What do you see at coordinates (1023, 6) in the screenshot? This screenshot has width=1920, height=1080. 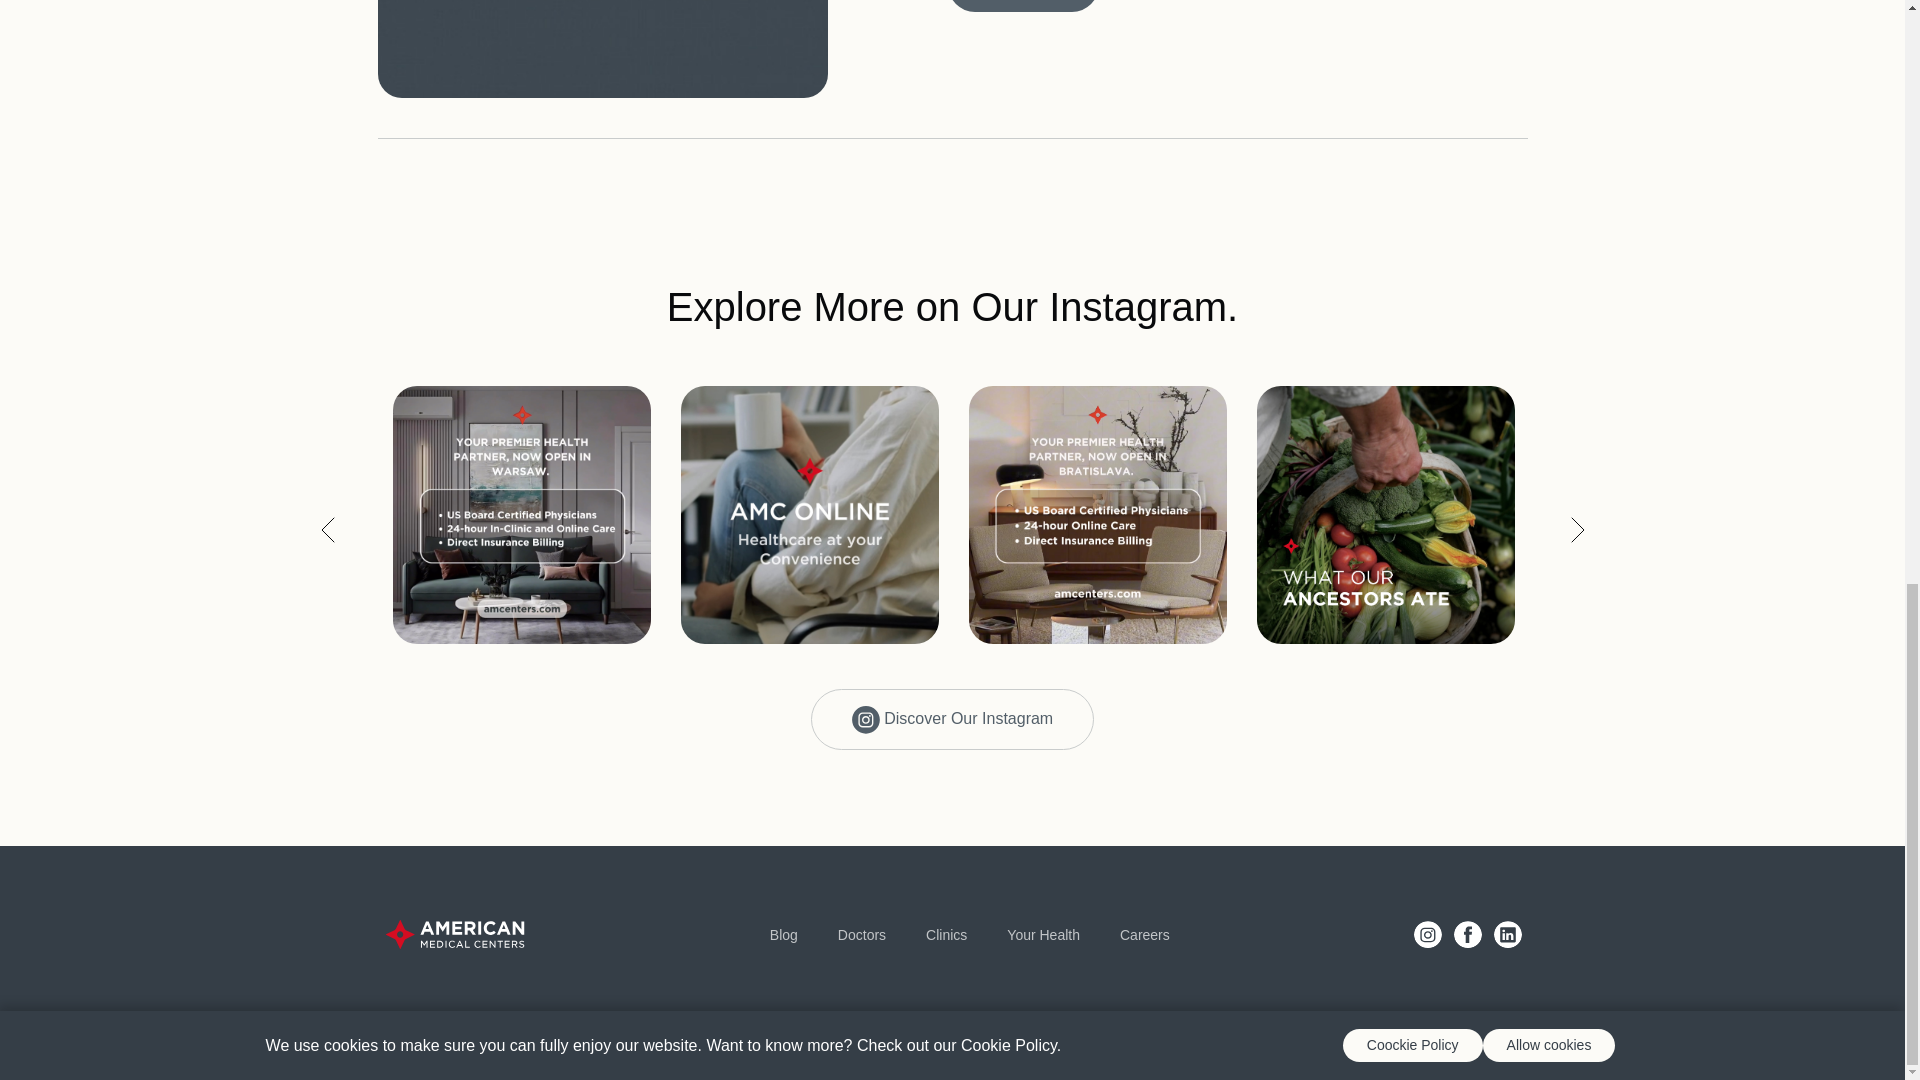 I see `Download` at bounding box center [1023, 6].